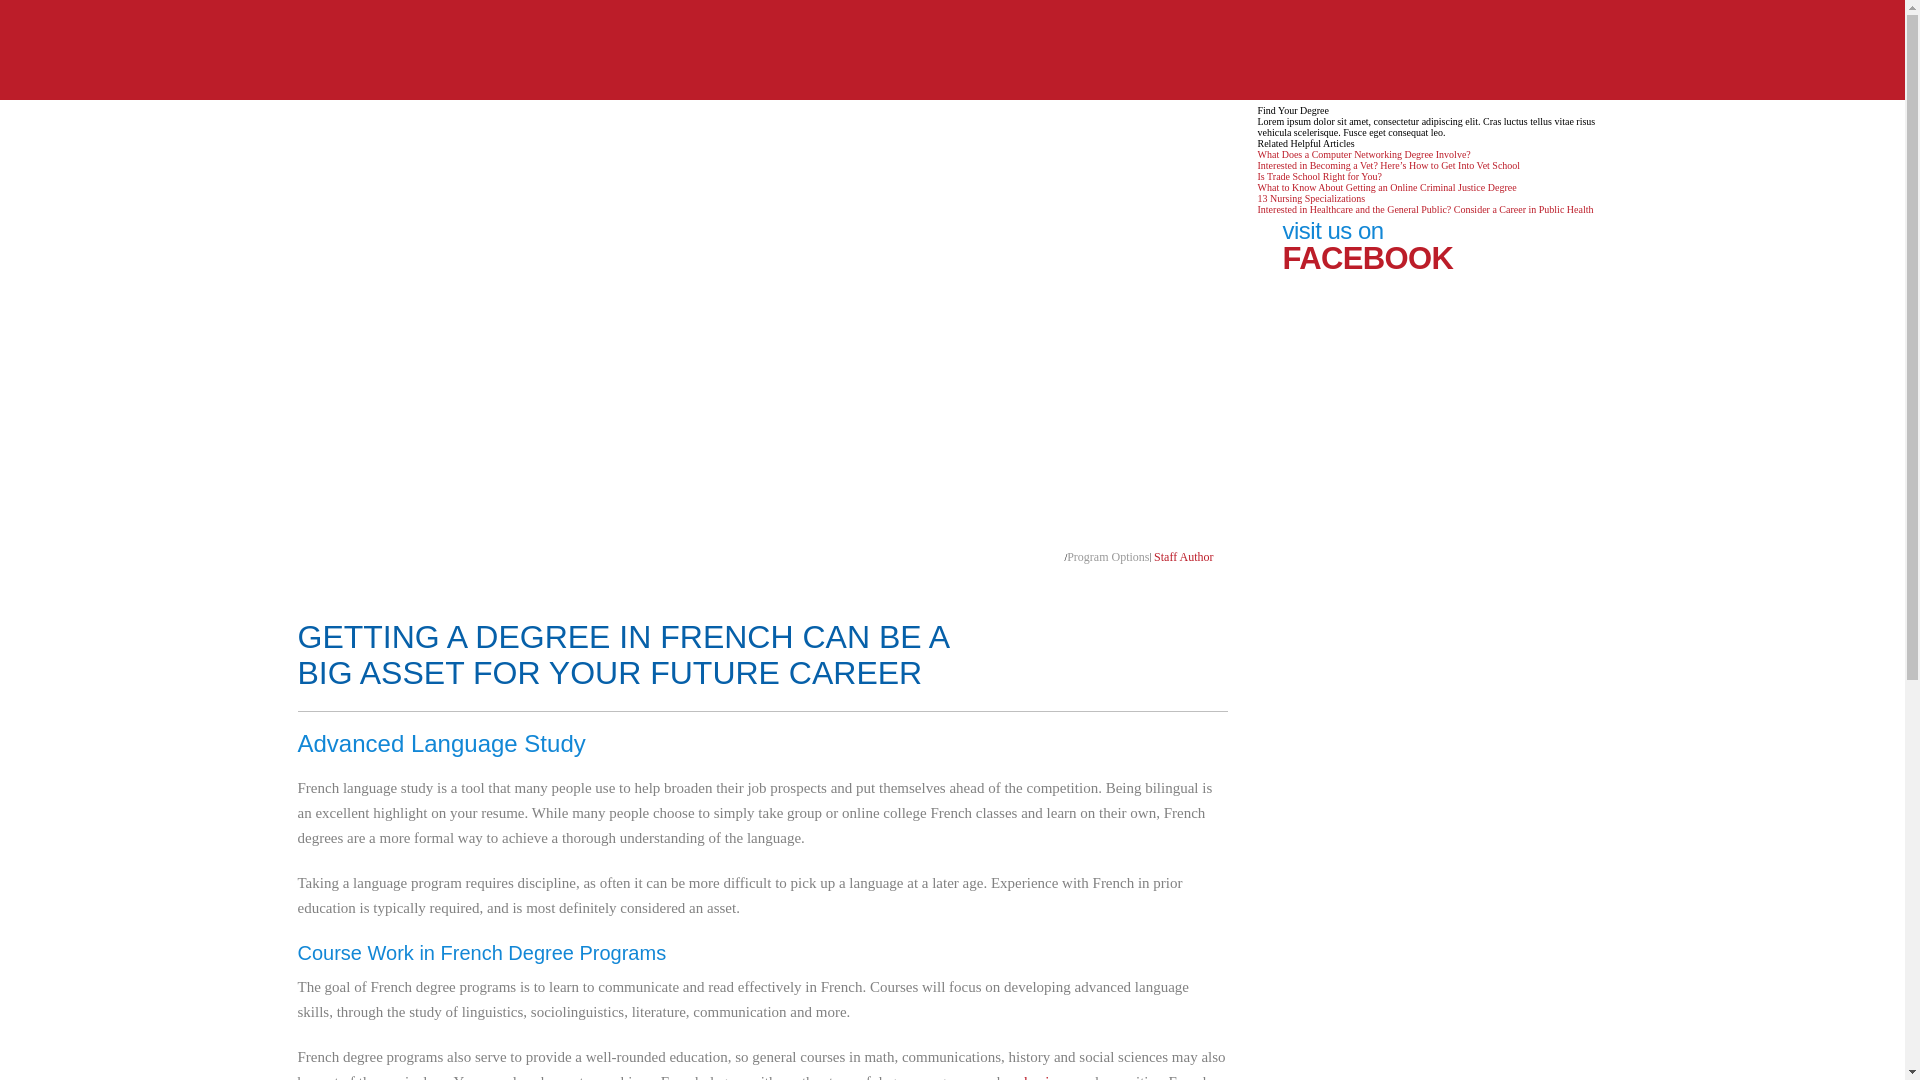 This screenshot has height=1080, width=1920. What do you see at coordinates (1386, 188) in the screenshot?
I see `What to Know About Getting an Online Criminal Justice Degree` at bounding box center [1386, 188].